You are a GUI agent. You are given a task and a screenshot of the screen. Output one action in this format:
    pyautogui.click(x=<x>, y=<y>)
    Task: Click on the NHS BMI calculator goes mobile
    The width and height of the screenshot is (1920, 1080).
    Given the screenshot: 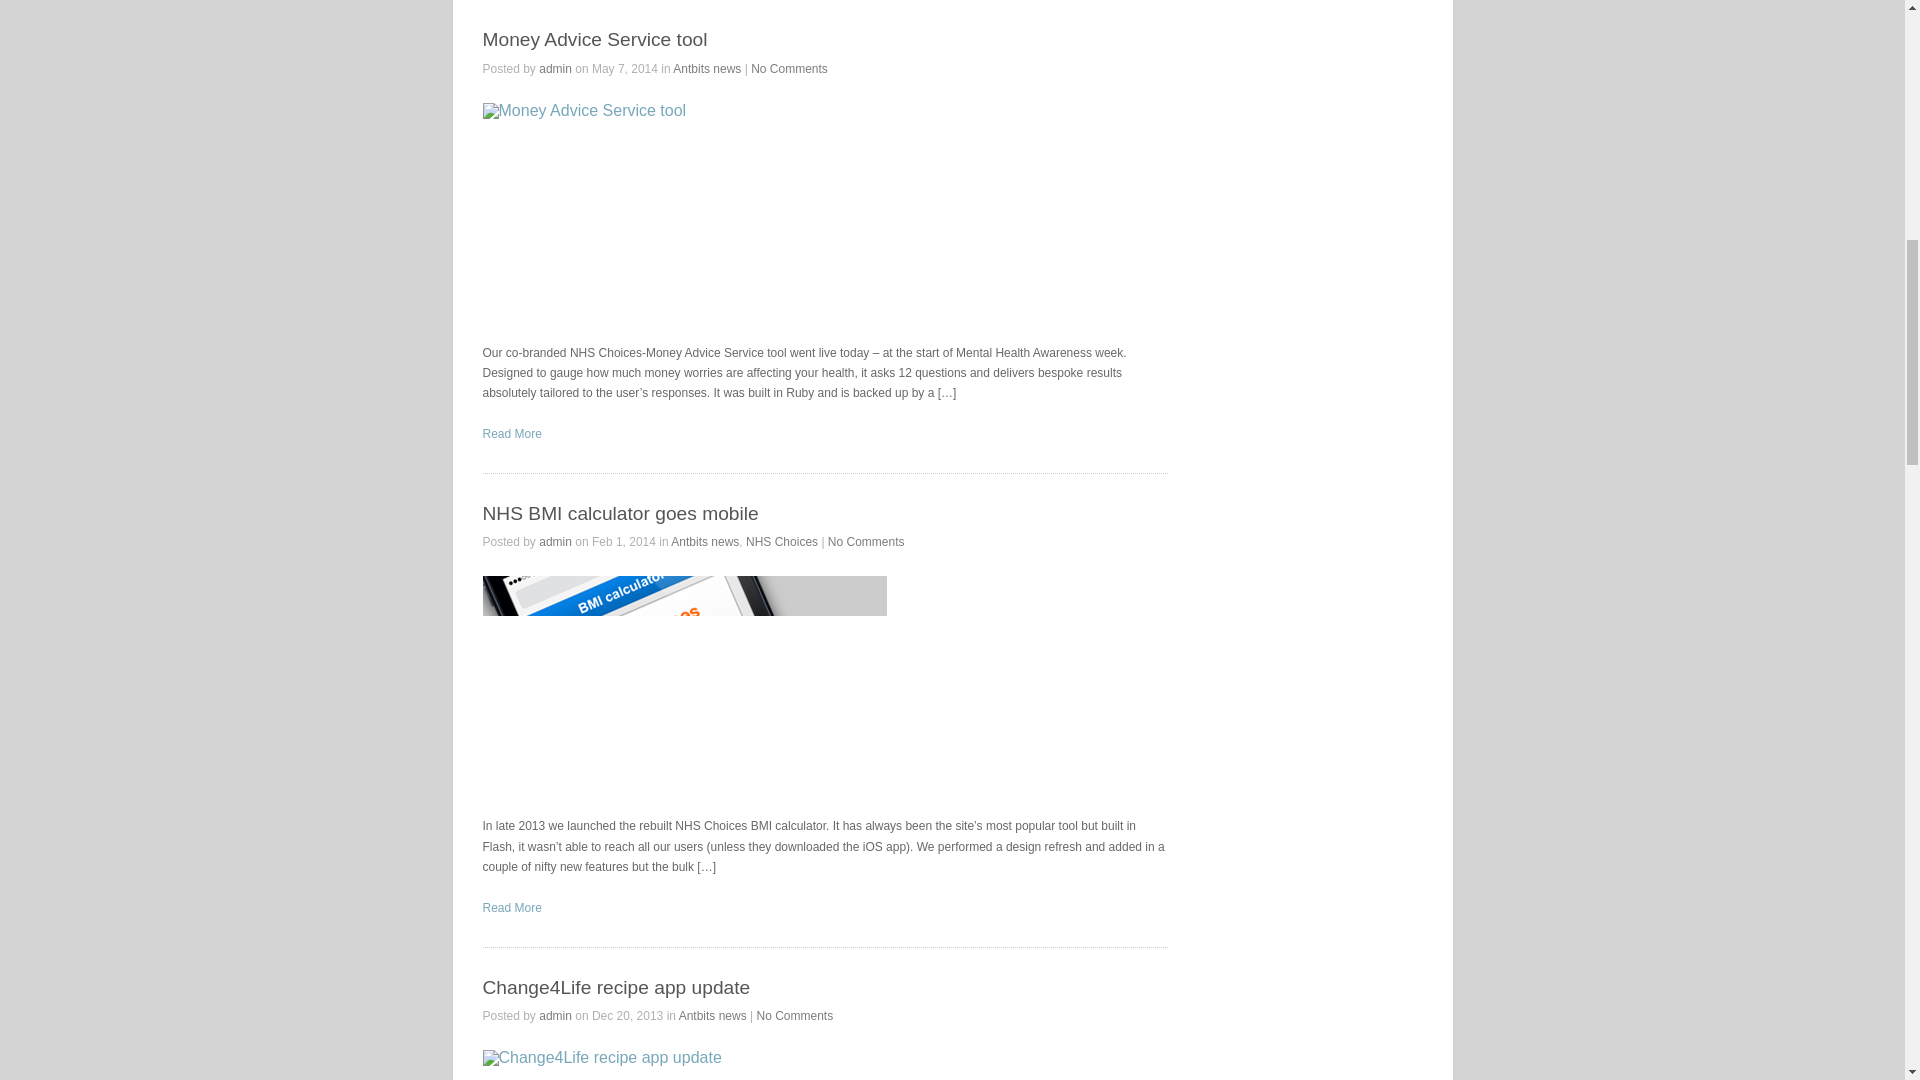 What is the action you would take?
    pyautogui.click(x=620, y=513)
    